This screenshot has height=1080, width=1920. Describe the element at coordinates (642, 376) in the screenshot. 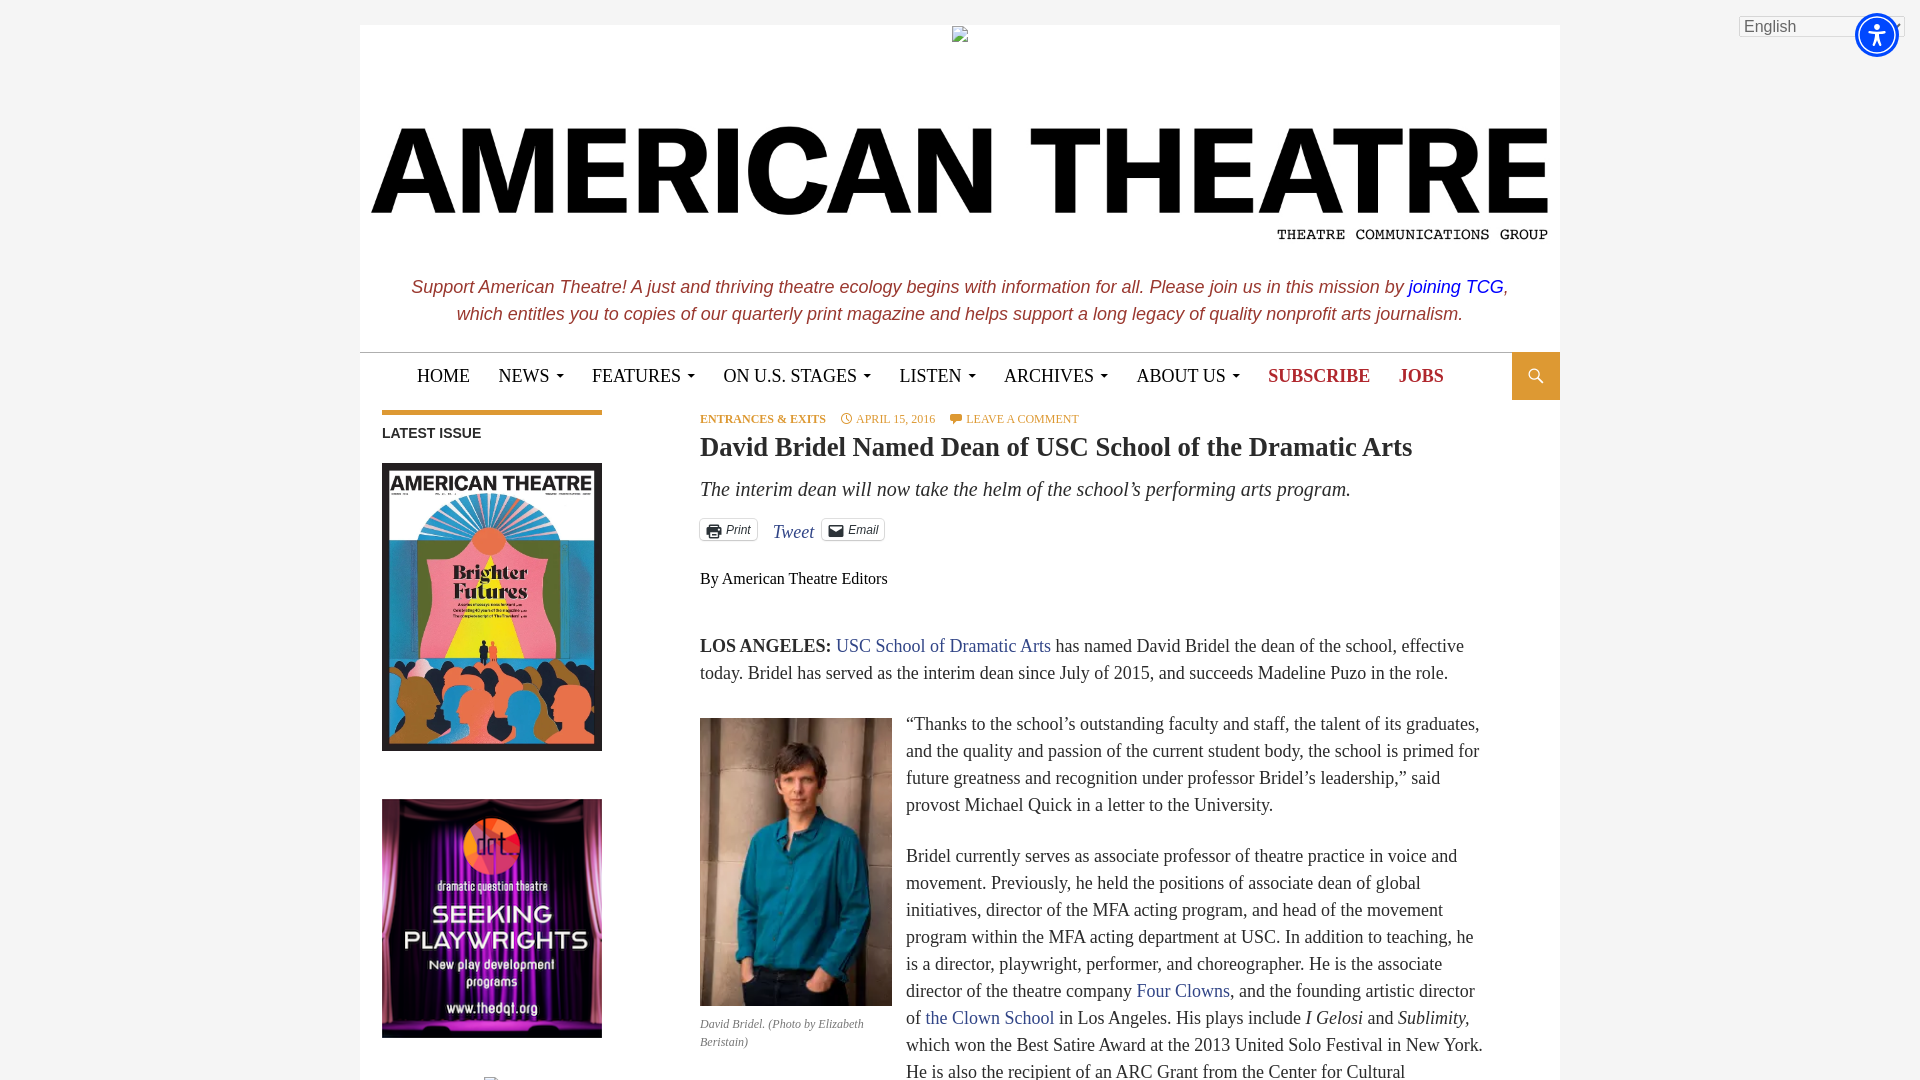

I see `FEATURES` at that location.